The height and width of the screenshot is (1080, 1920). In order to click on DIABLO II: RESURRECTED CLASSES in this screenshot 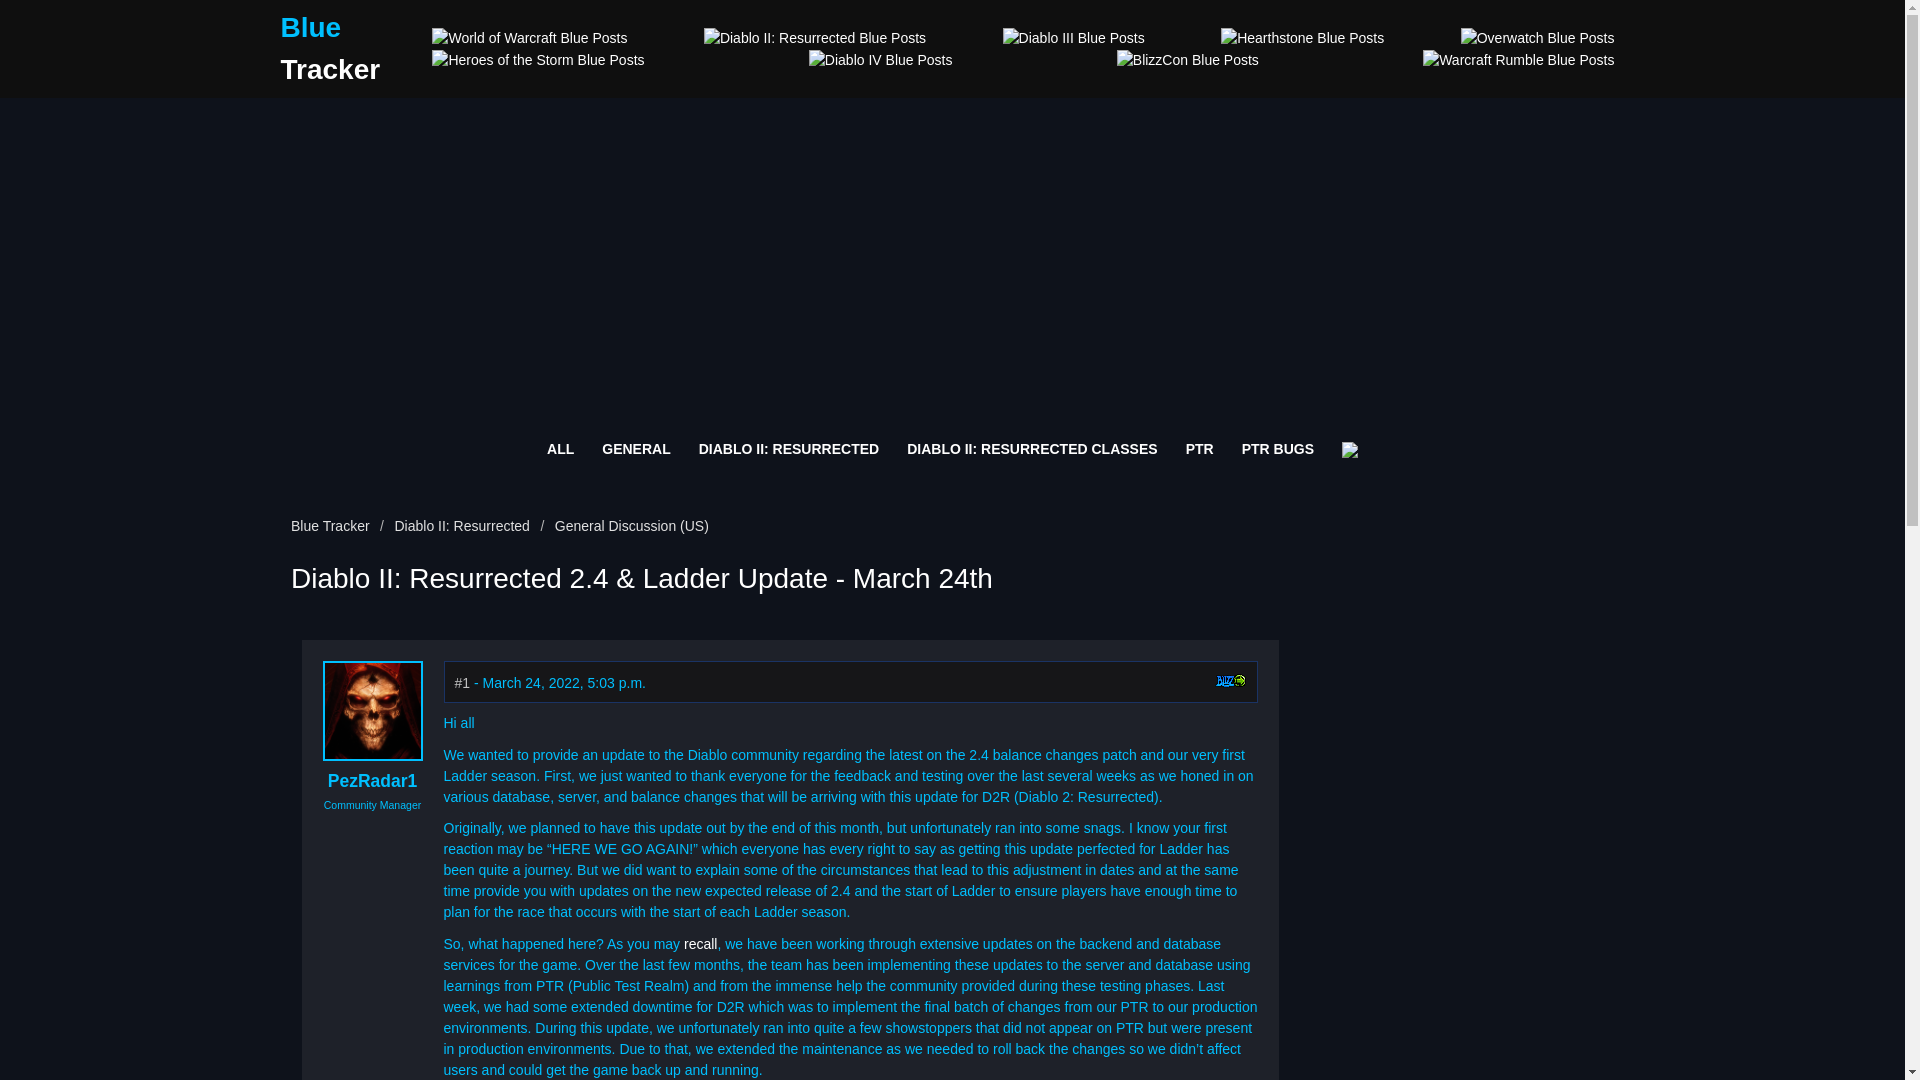, I will do `click(1032, 449)`.